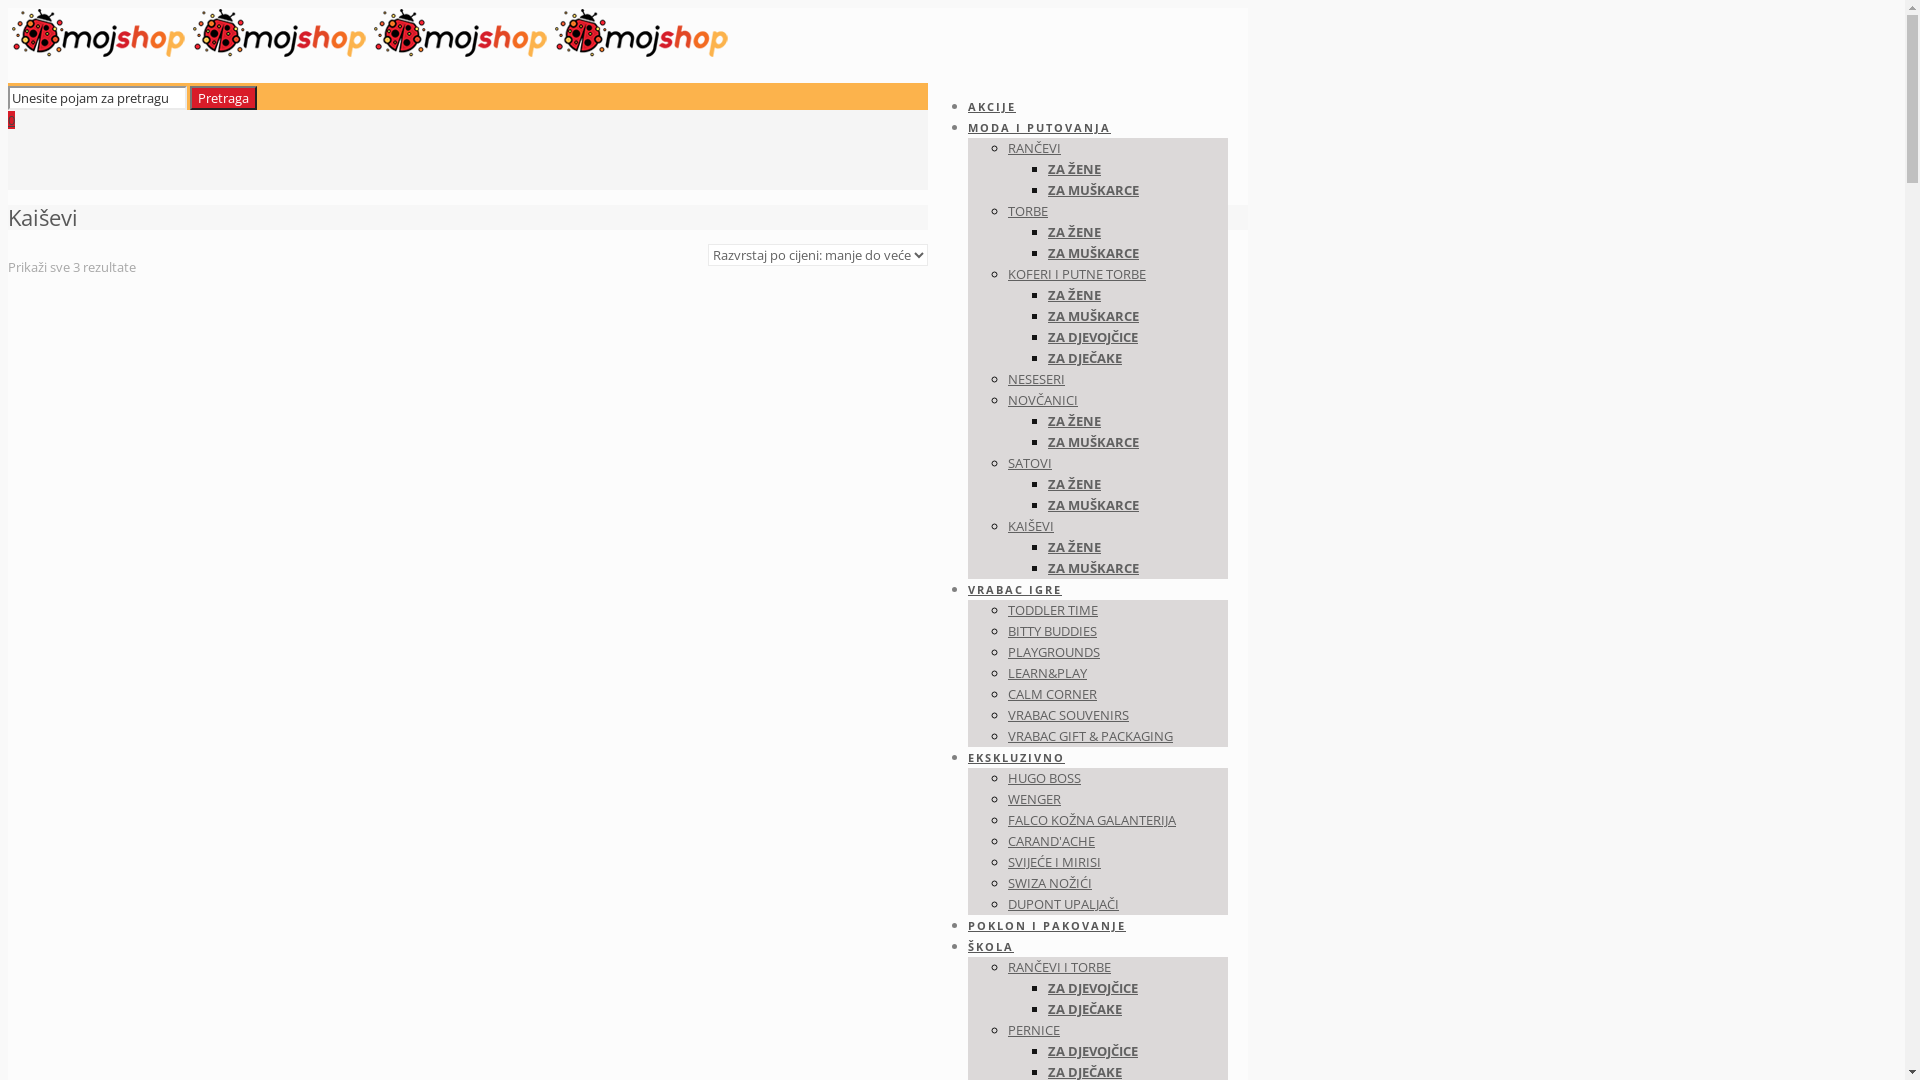 Image resolution: width=1920 pixels, height=1080 pixels. What do you see at coordinates (1044, 778) in the screenshot?
I see `HUGO BOSS` at bounding box center [1044, 778].